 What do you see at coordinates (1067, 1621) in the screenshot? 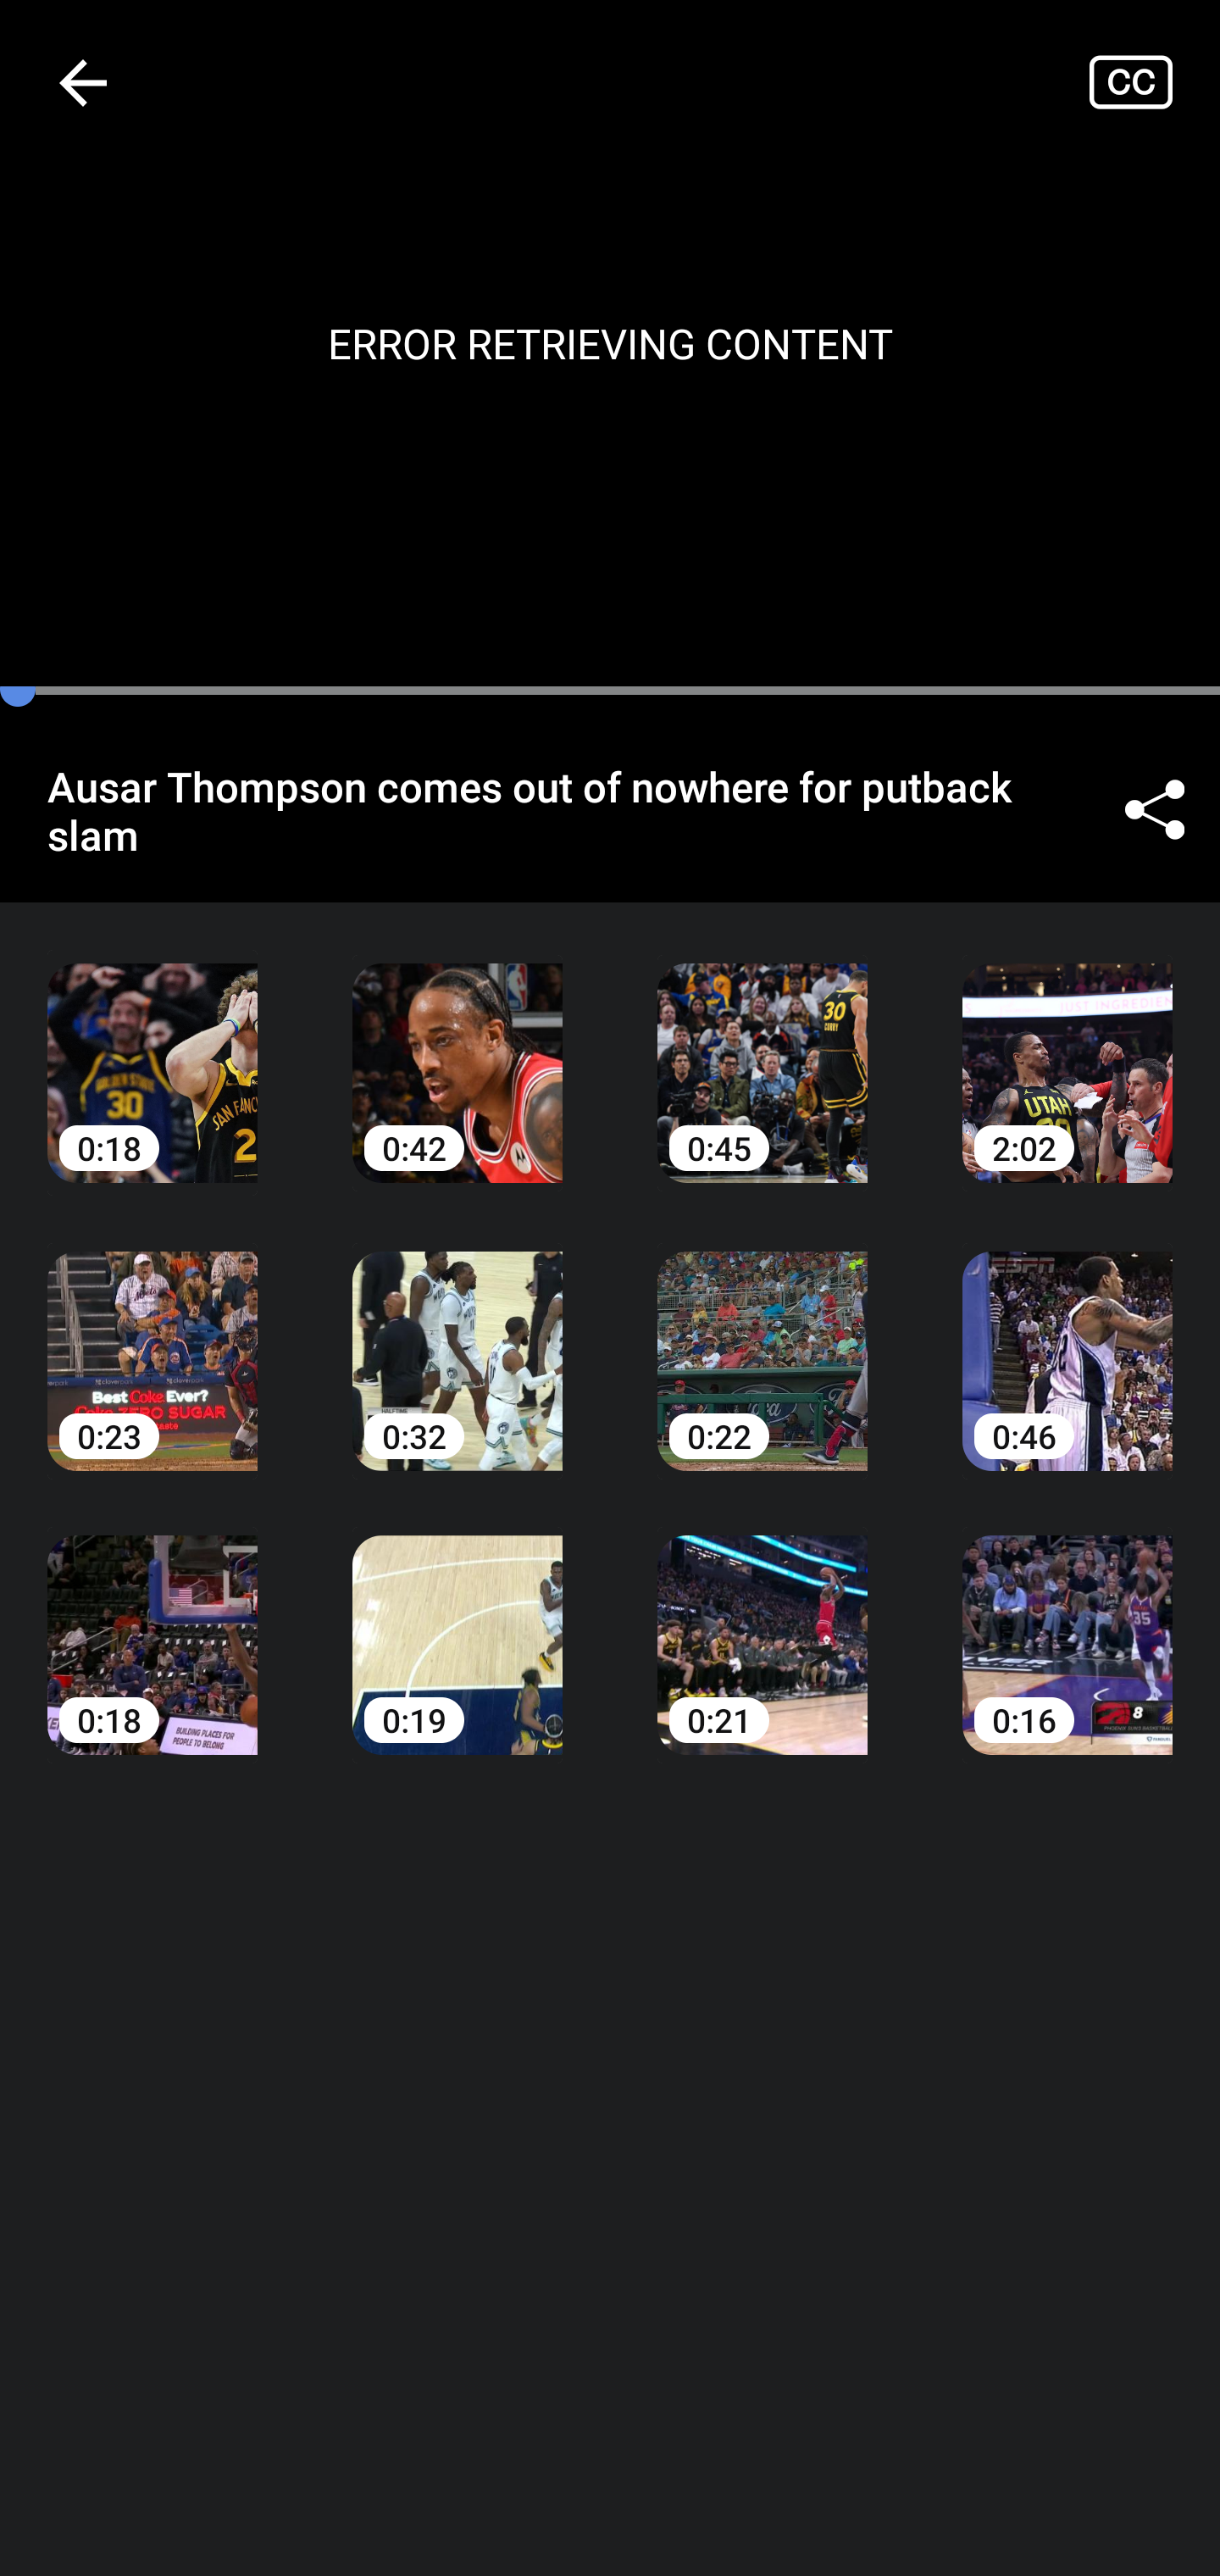
I see `0:16` at bounding box center [1067, 1621].